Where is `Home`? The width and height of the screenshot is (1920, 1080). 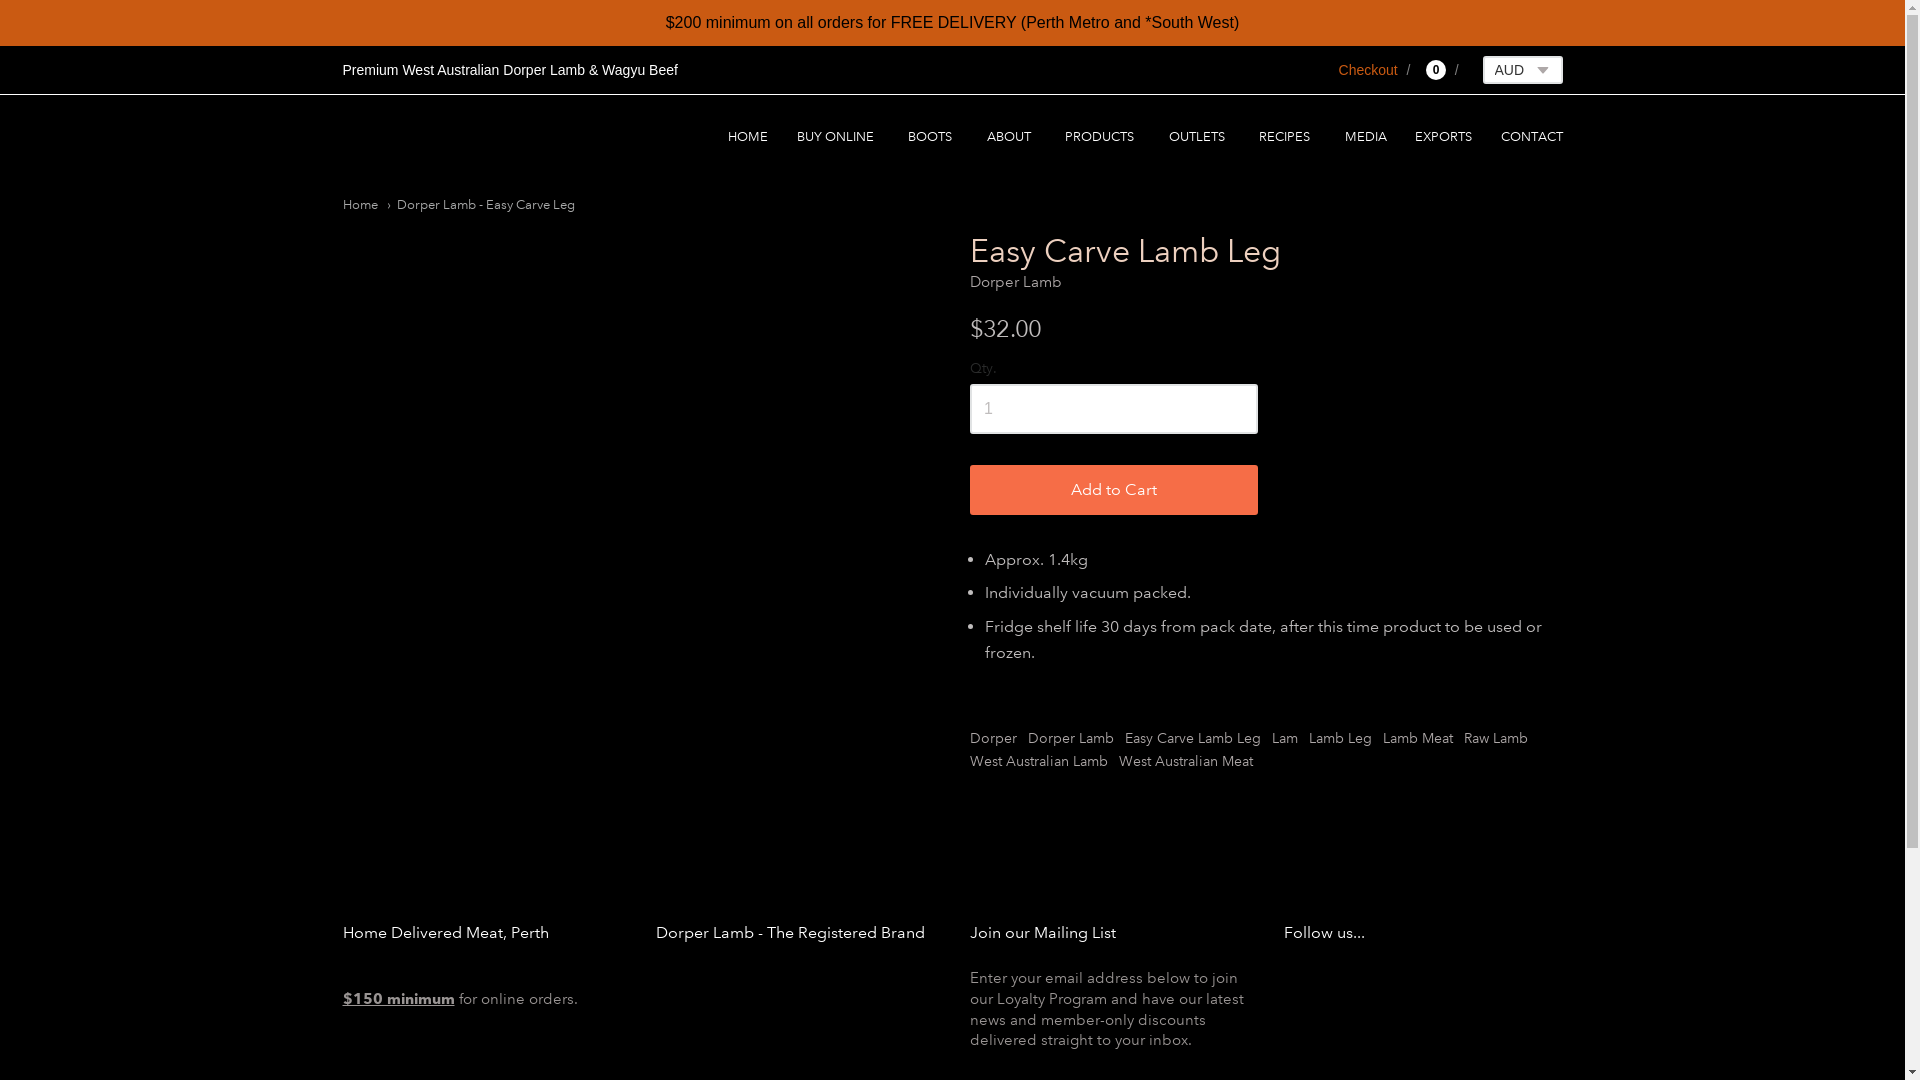
Home is located at coordinates (360, 205).